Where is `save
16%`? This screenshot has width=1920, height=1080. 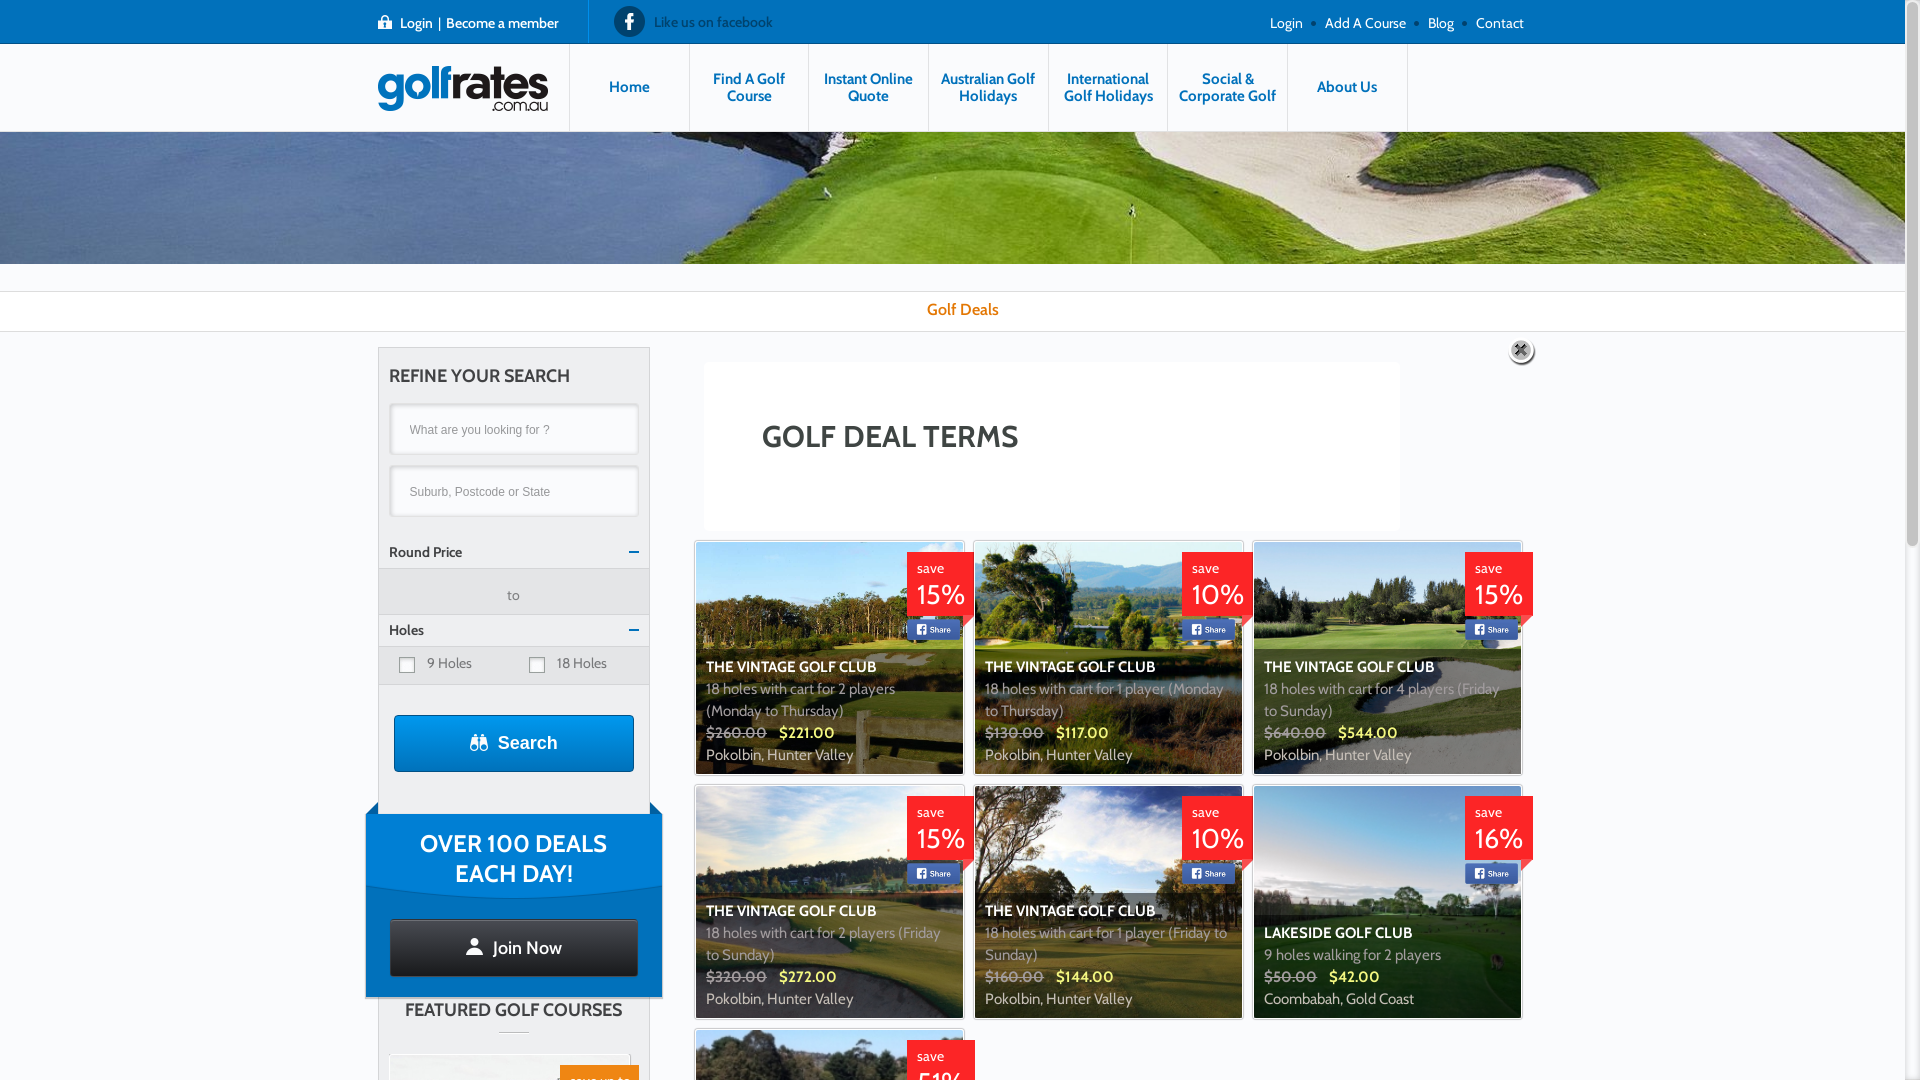 save
16% is located at coordinates (1499, 834).